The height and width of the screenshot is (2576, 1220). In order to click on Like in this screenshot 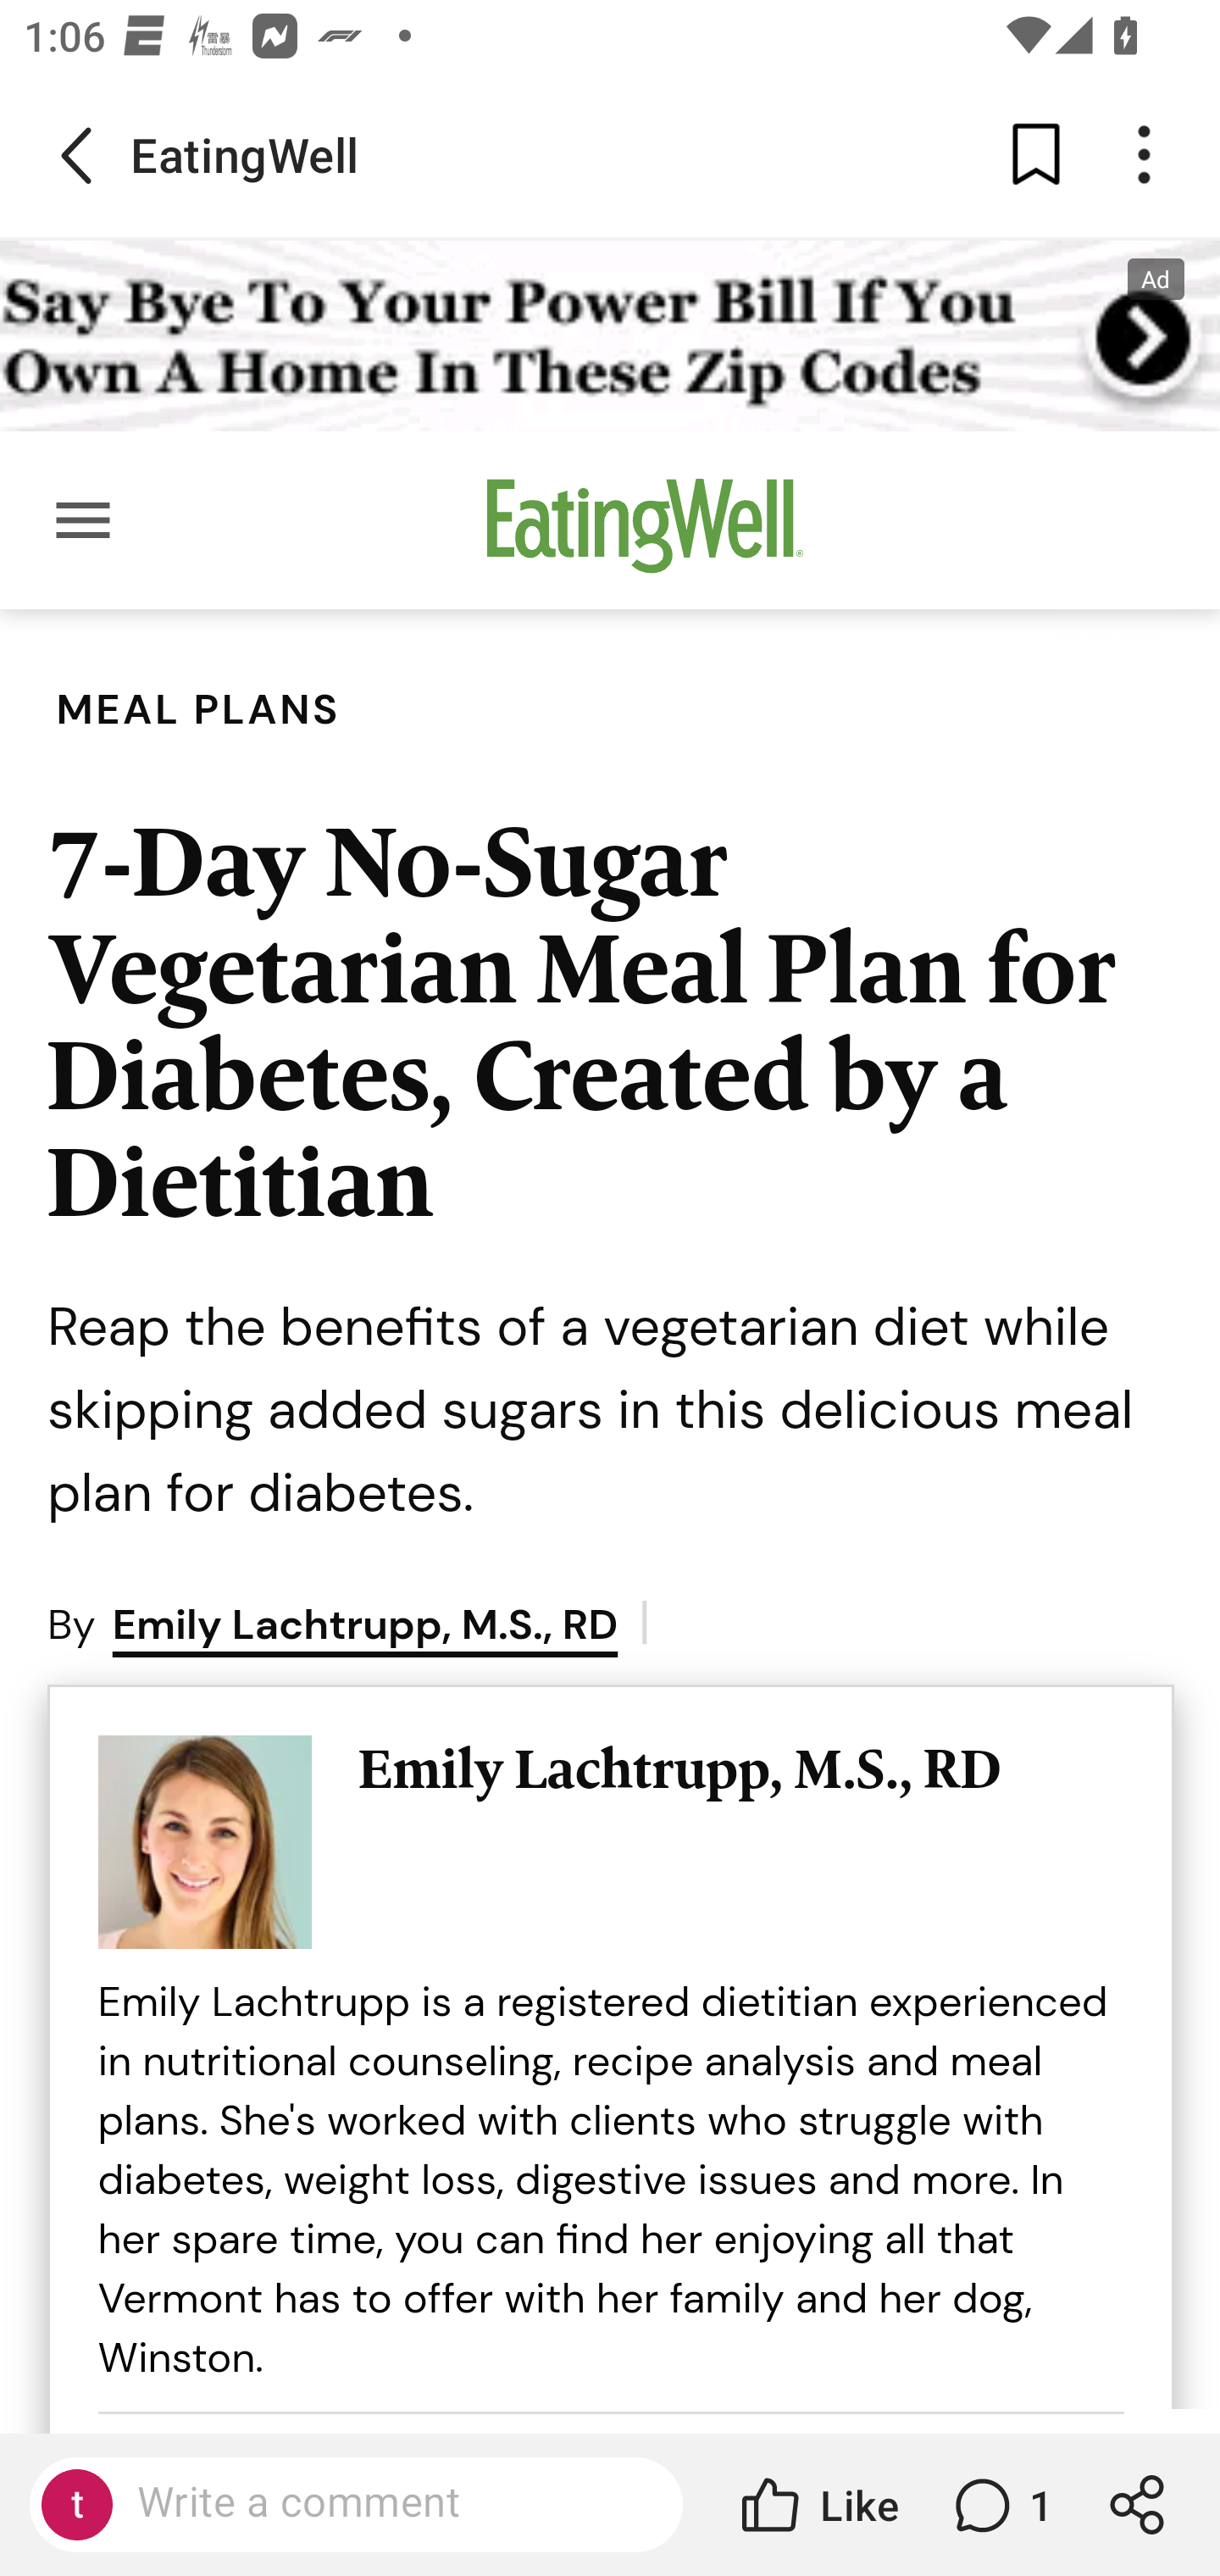, I will do `click(817, 2505)`.